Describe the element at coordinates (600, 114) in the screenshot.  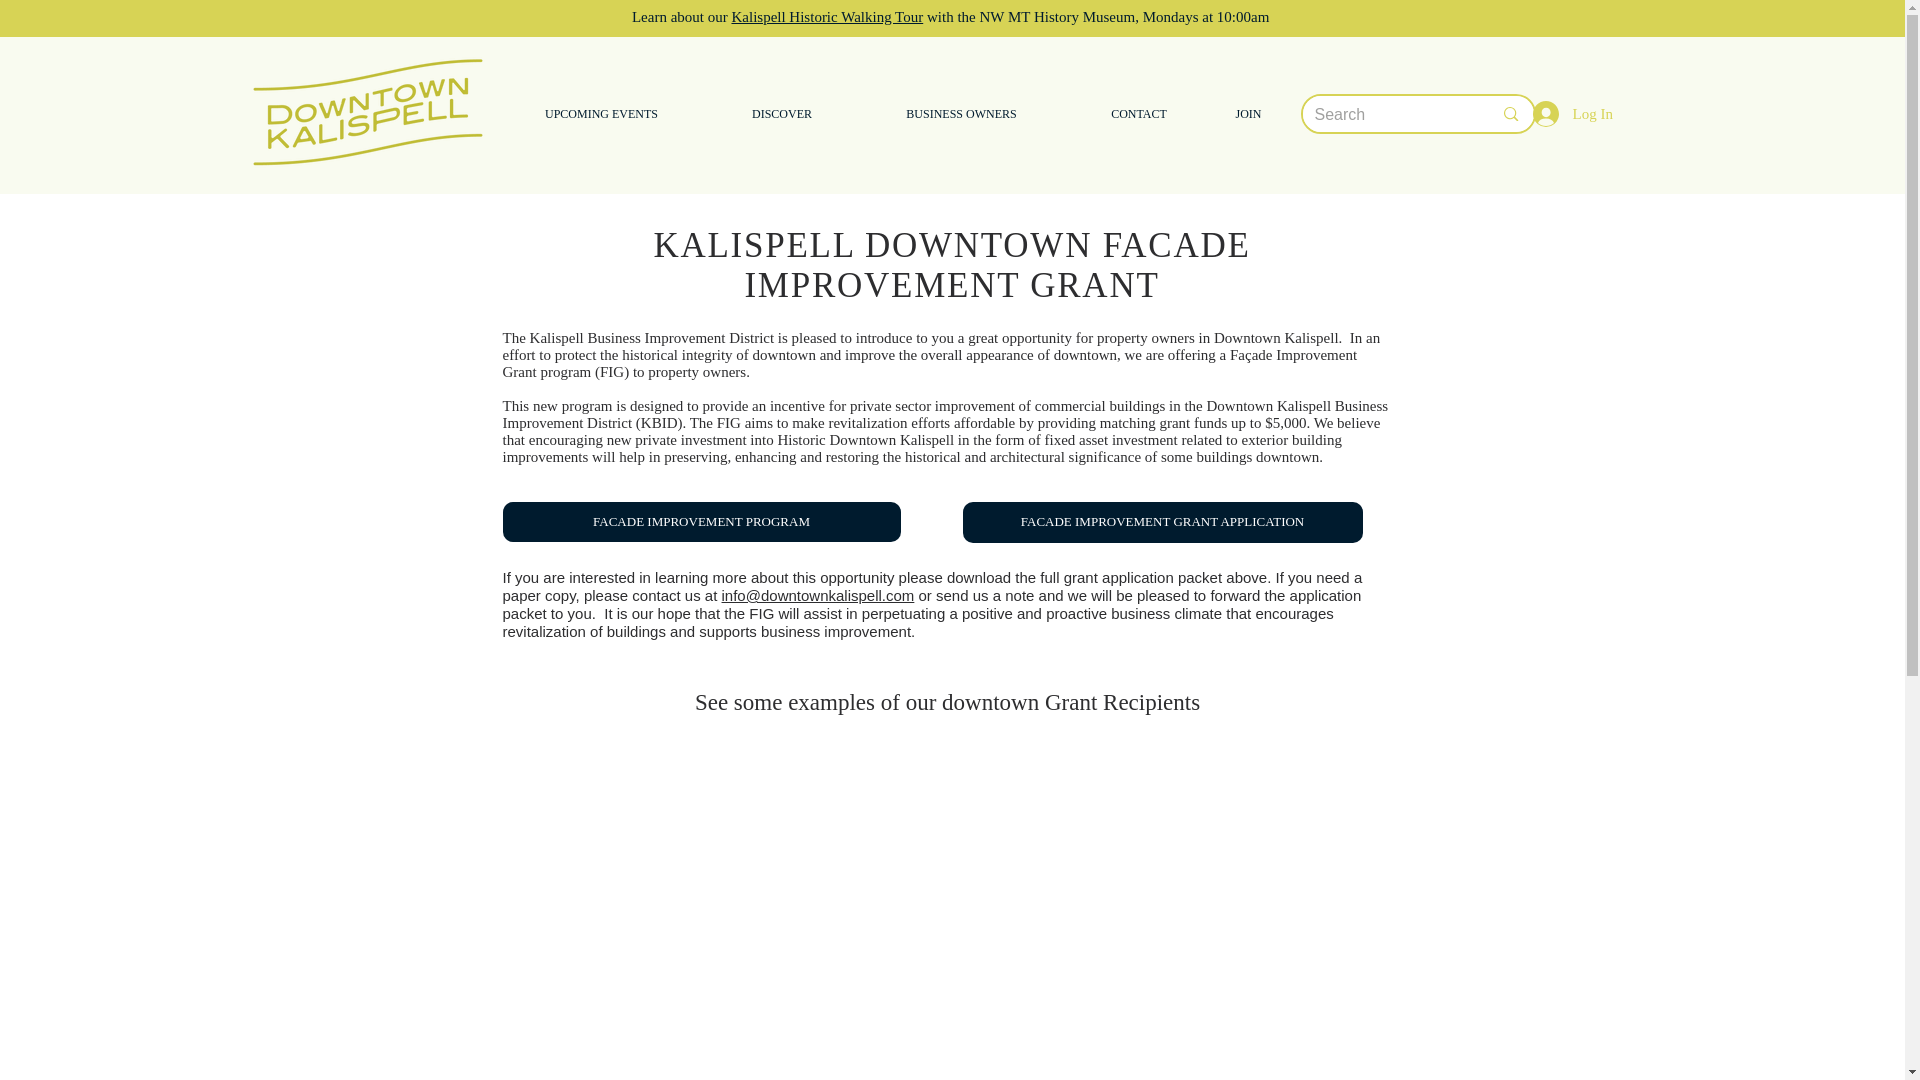
I see `UPCOMING EVENTS` at that location.